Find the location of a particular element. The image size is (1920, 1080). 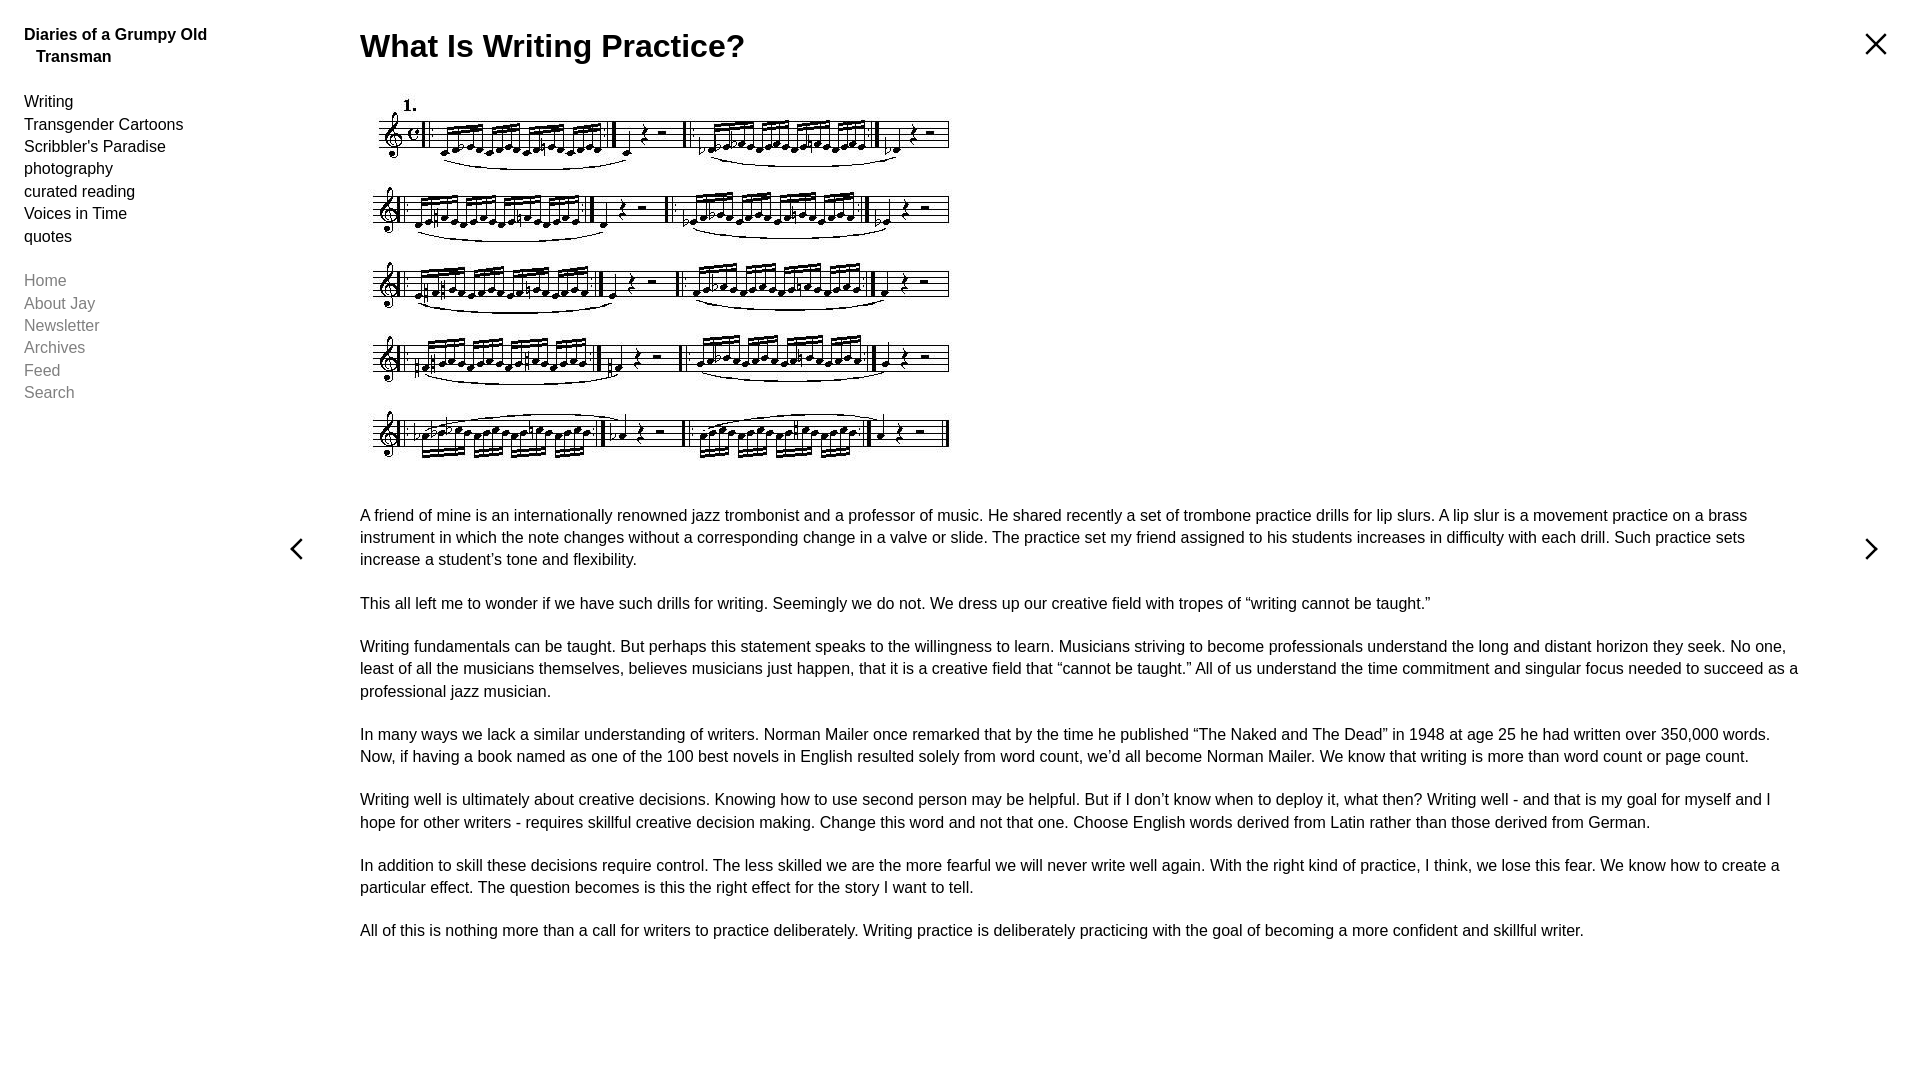

photography is located at coordinates (135, 168).